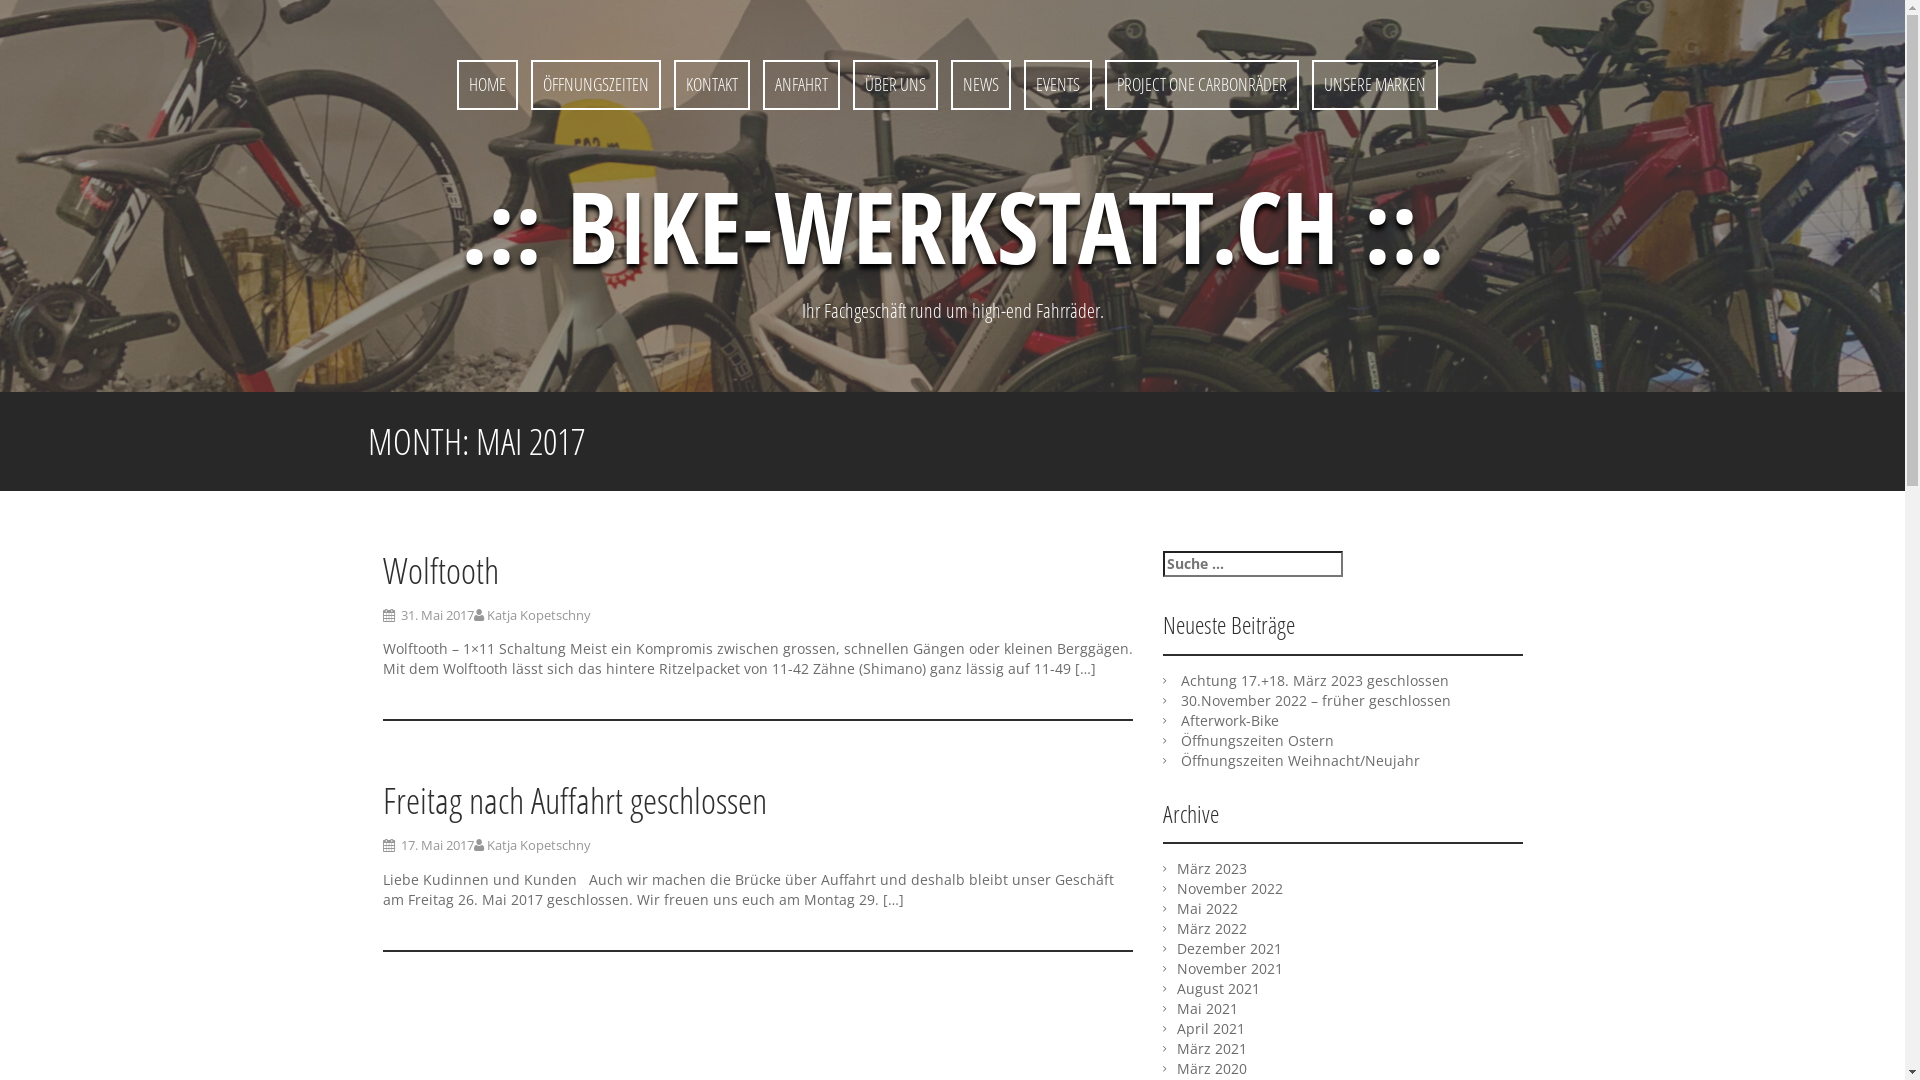 Image resolution: width=1920 pixels, height=1080 pixels. Describe the element at coordinates (952, 225) in the screenshot. I see `.:: BIKE-WERKSTATT.CH ::.` at that location.